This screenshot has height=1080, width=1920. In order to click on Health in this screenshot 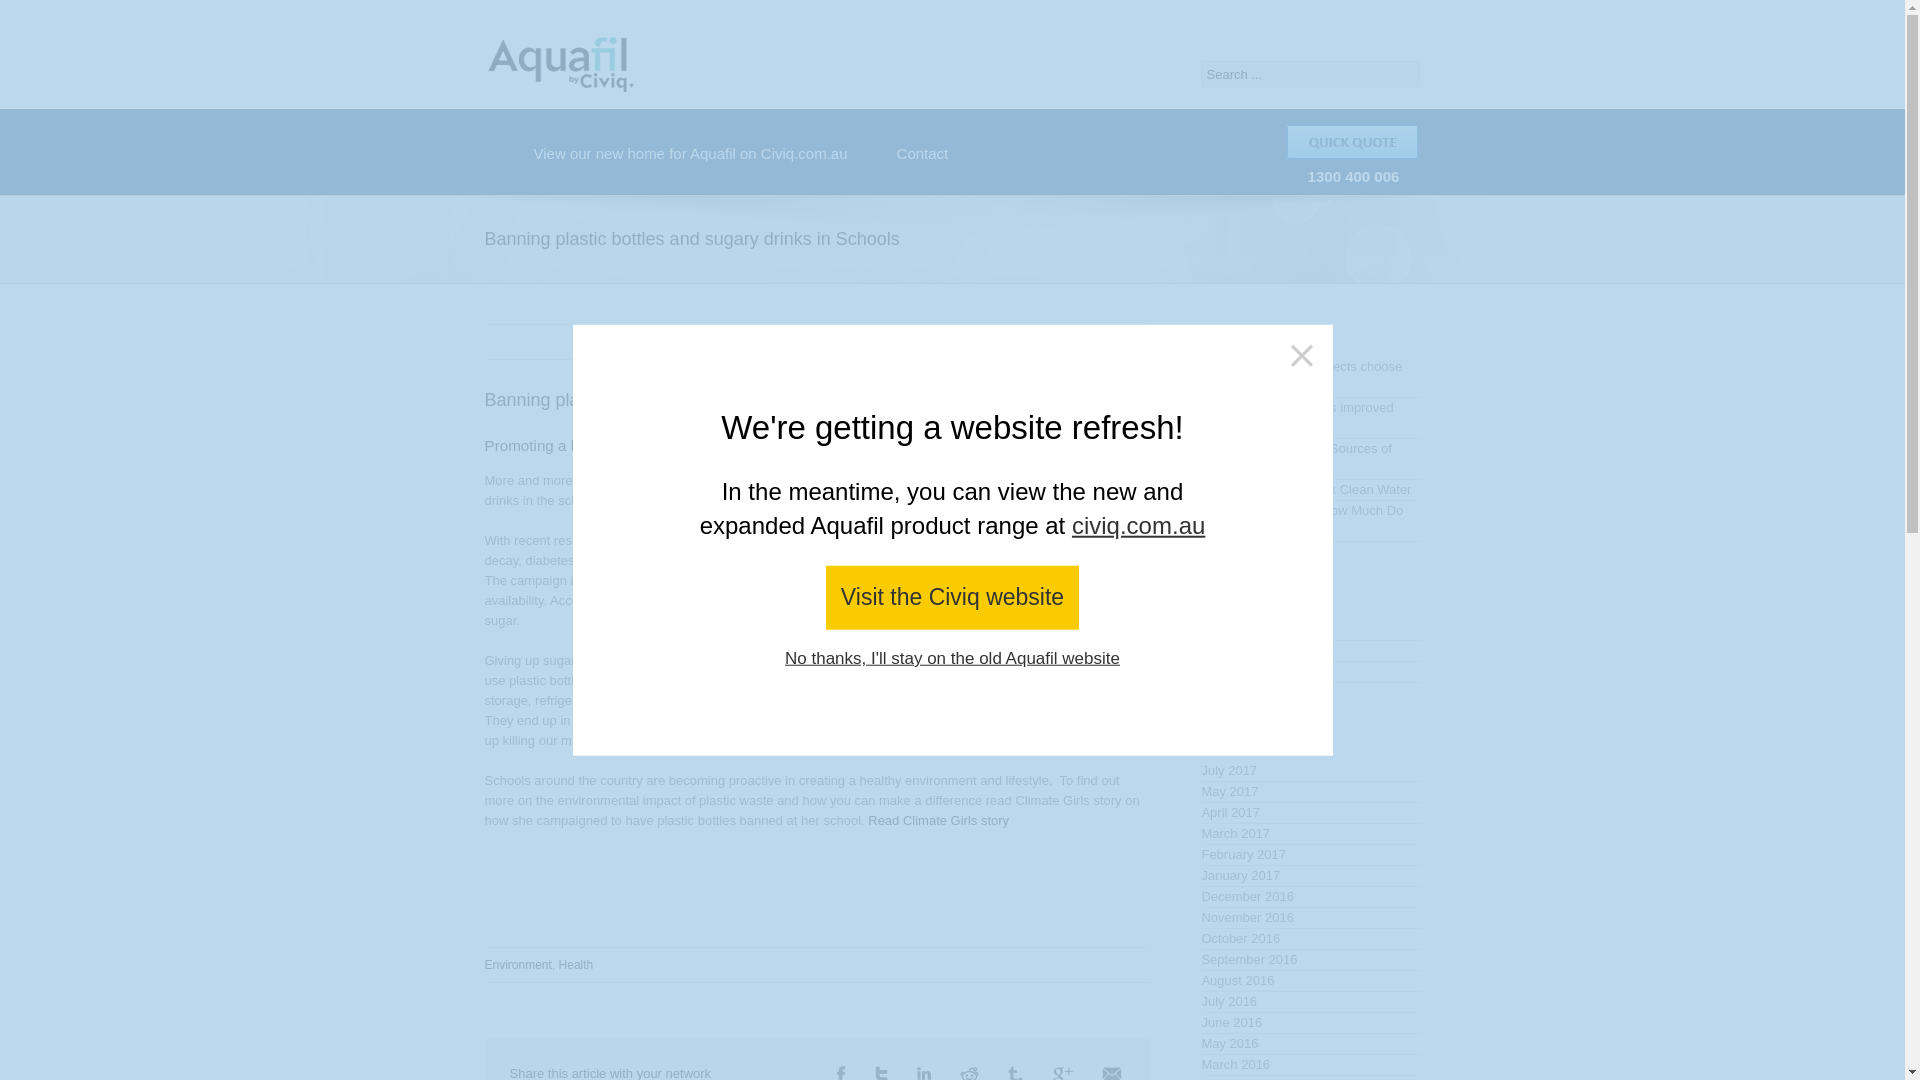, I will do `click(1310, 672)`.